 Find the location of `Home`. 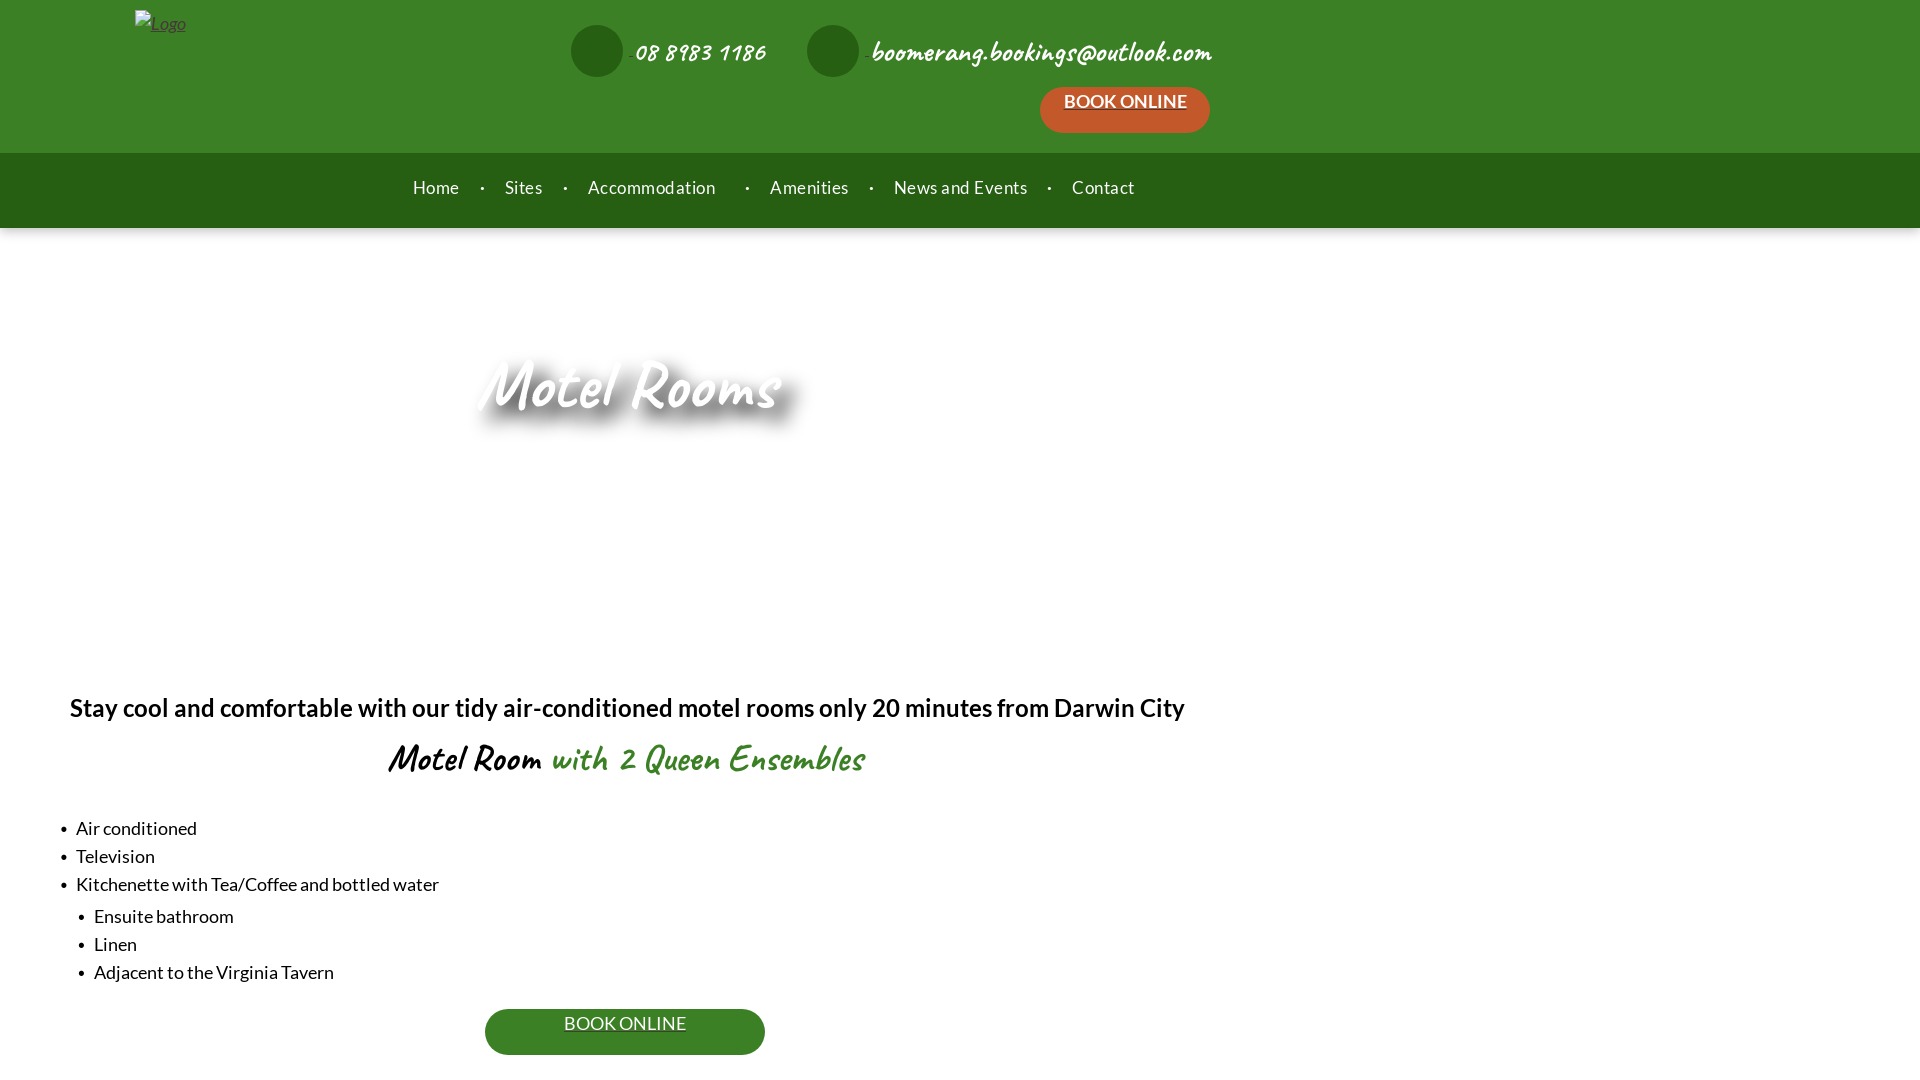

Home is located at coordinates (436, 188).